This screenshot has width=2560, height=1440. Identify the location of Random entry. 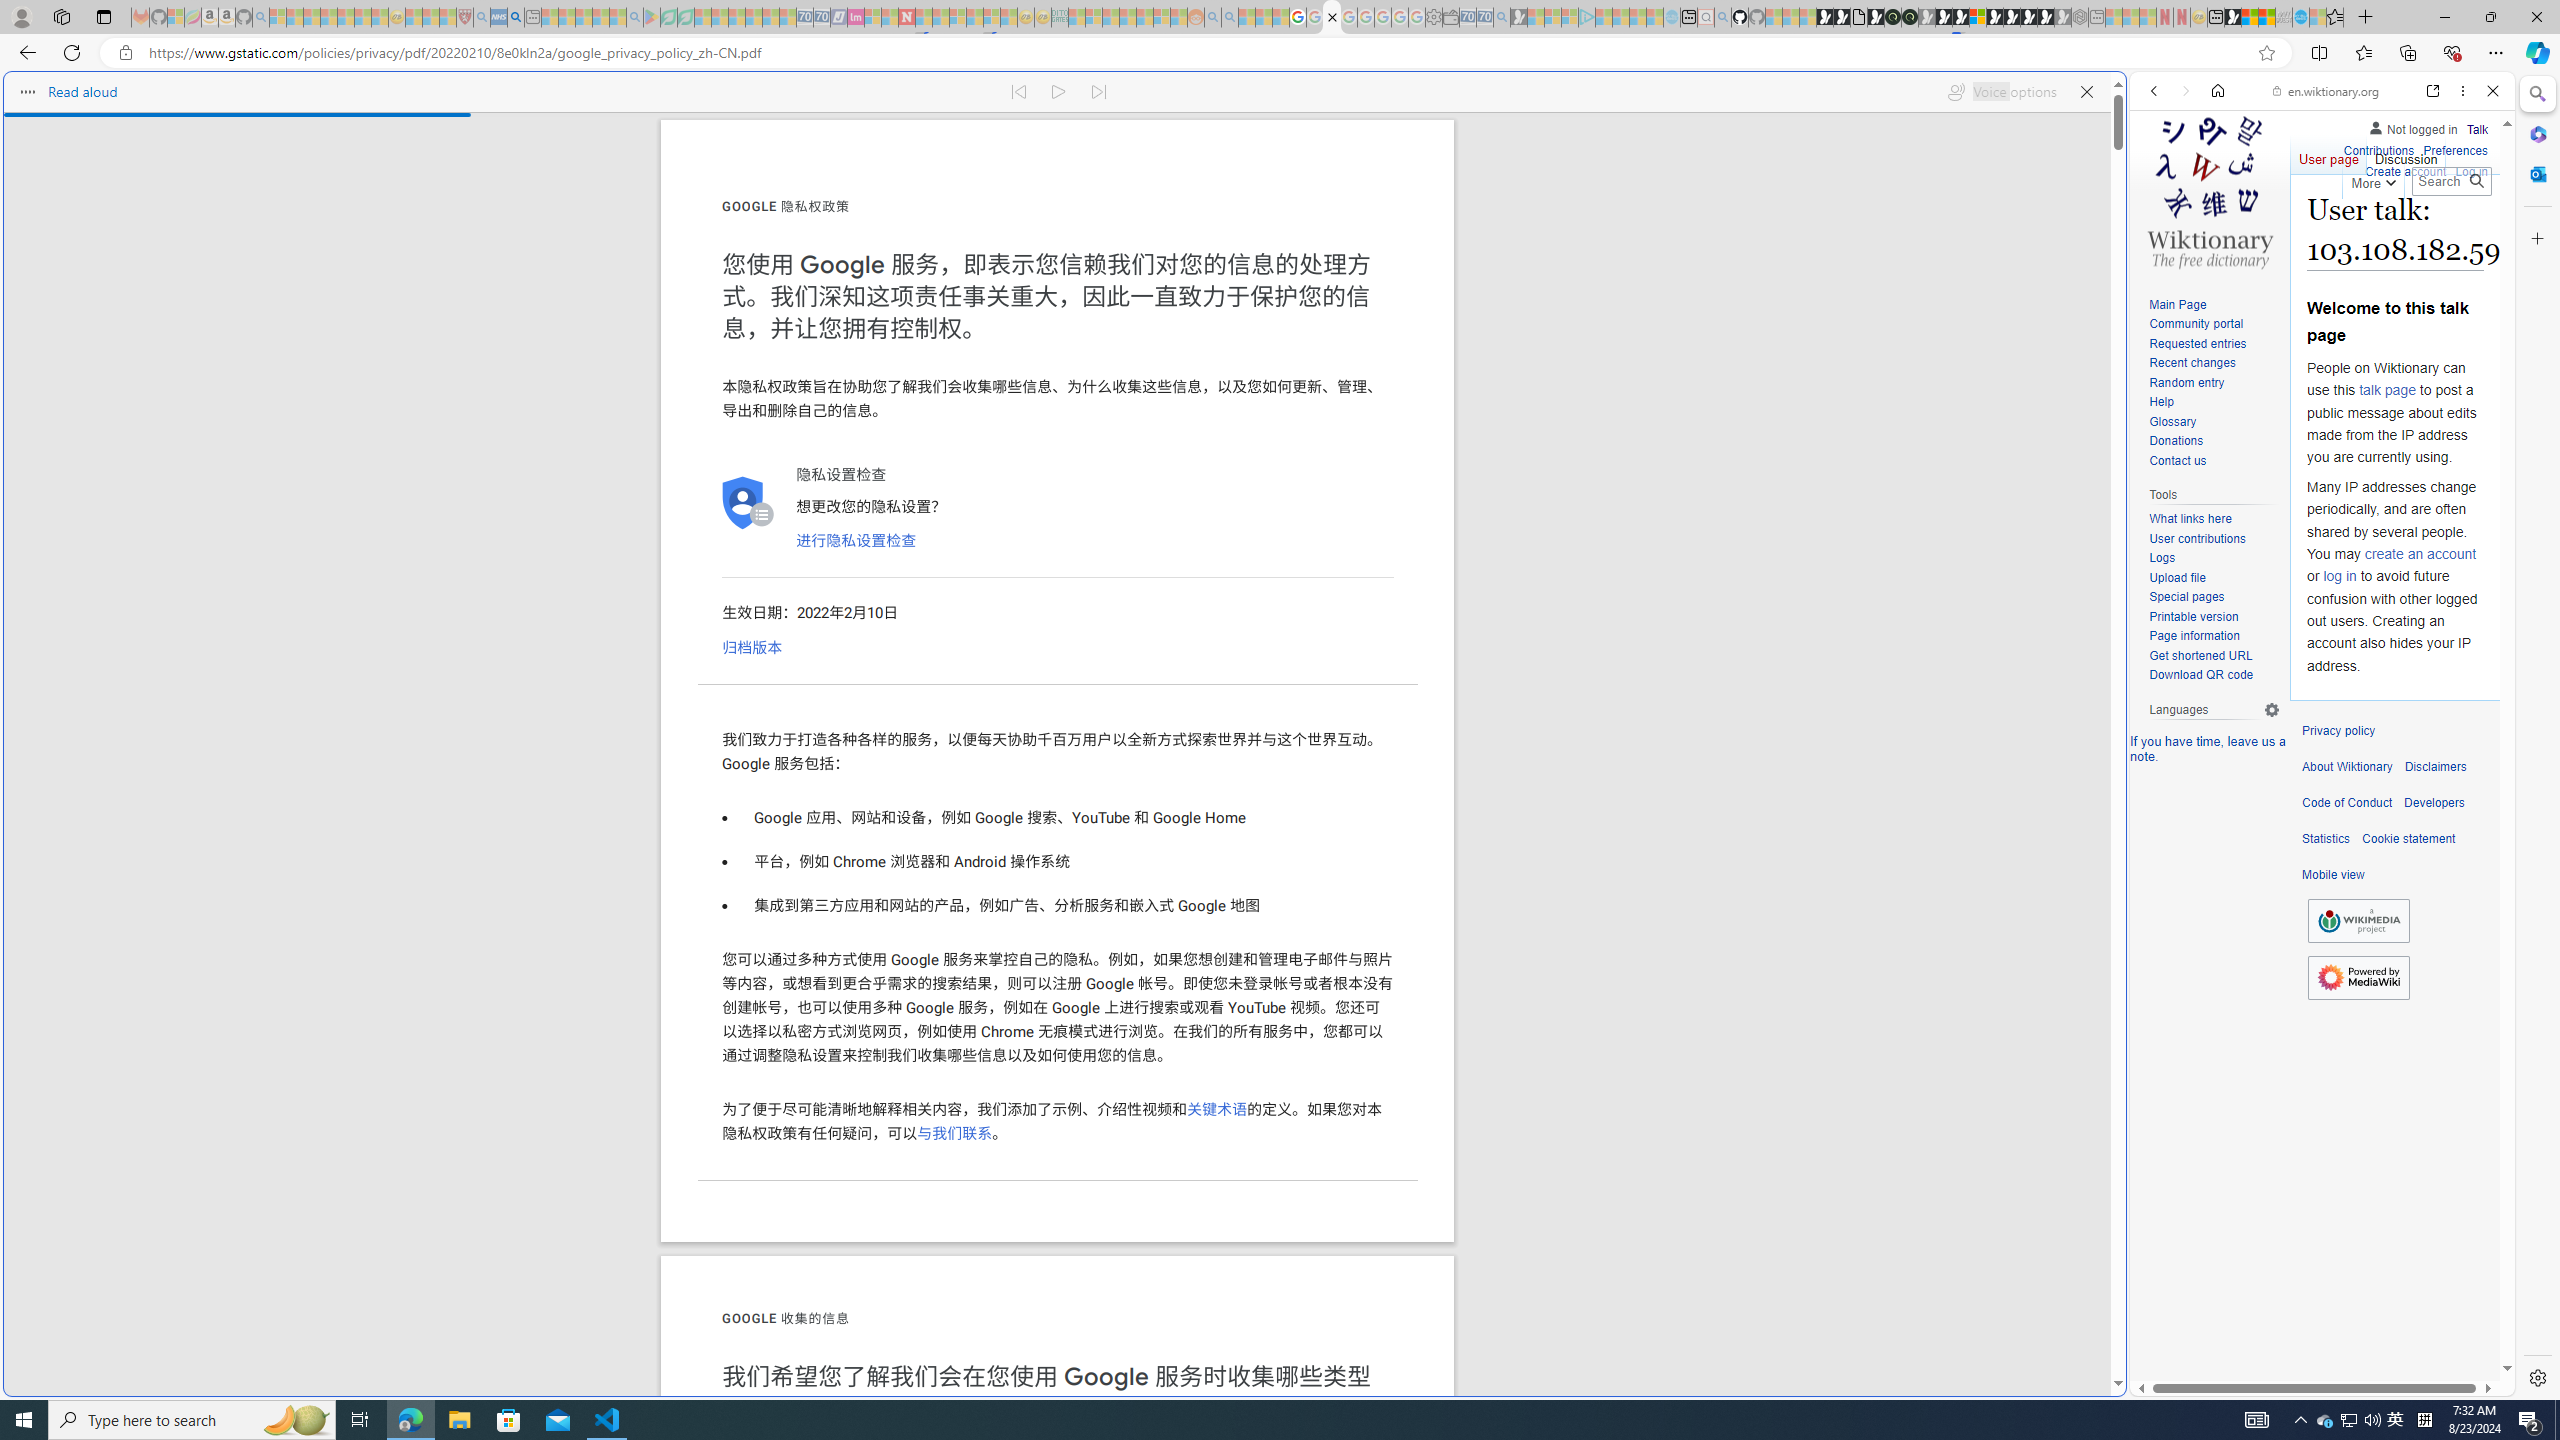
(2214, 383).